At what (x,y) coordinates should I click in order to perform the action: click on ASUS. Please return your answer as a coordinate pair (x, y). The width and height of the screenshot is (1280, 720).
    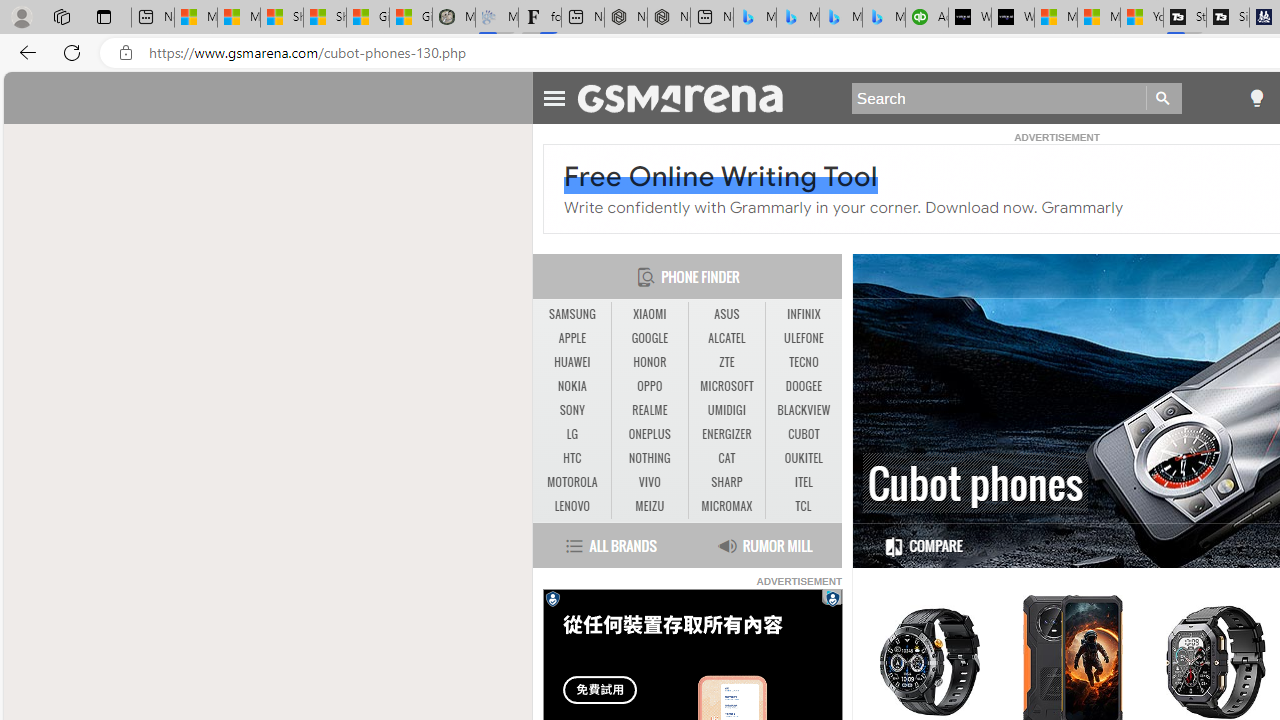
    Looking at the image, I should click on (726, 314).